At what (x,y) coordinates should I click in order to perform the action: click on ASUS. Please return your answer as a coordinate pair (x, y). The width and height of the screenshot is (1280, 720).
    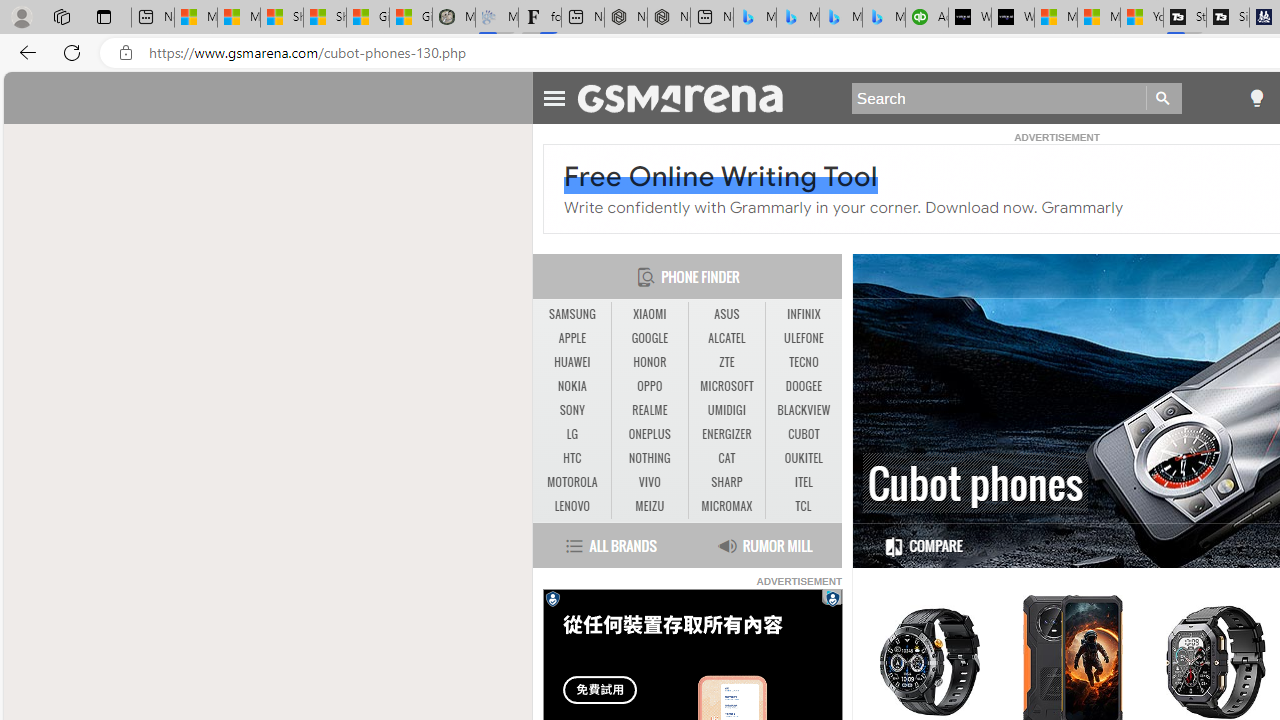
    Looking at the image, I should click on (726, 314).